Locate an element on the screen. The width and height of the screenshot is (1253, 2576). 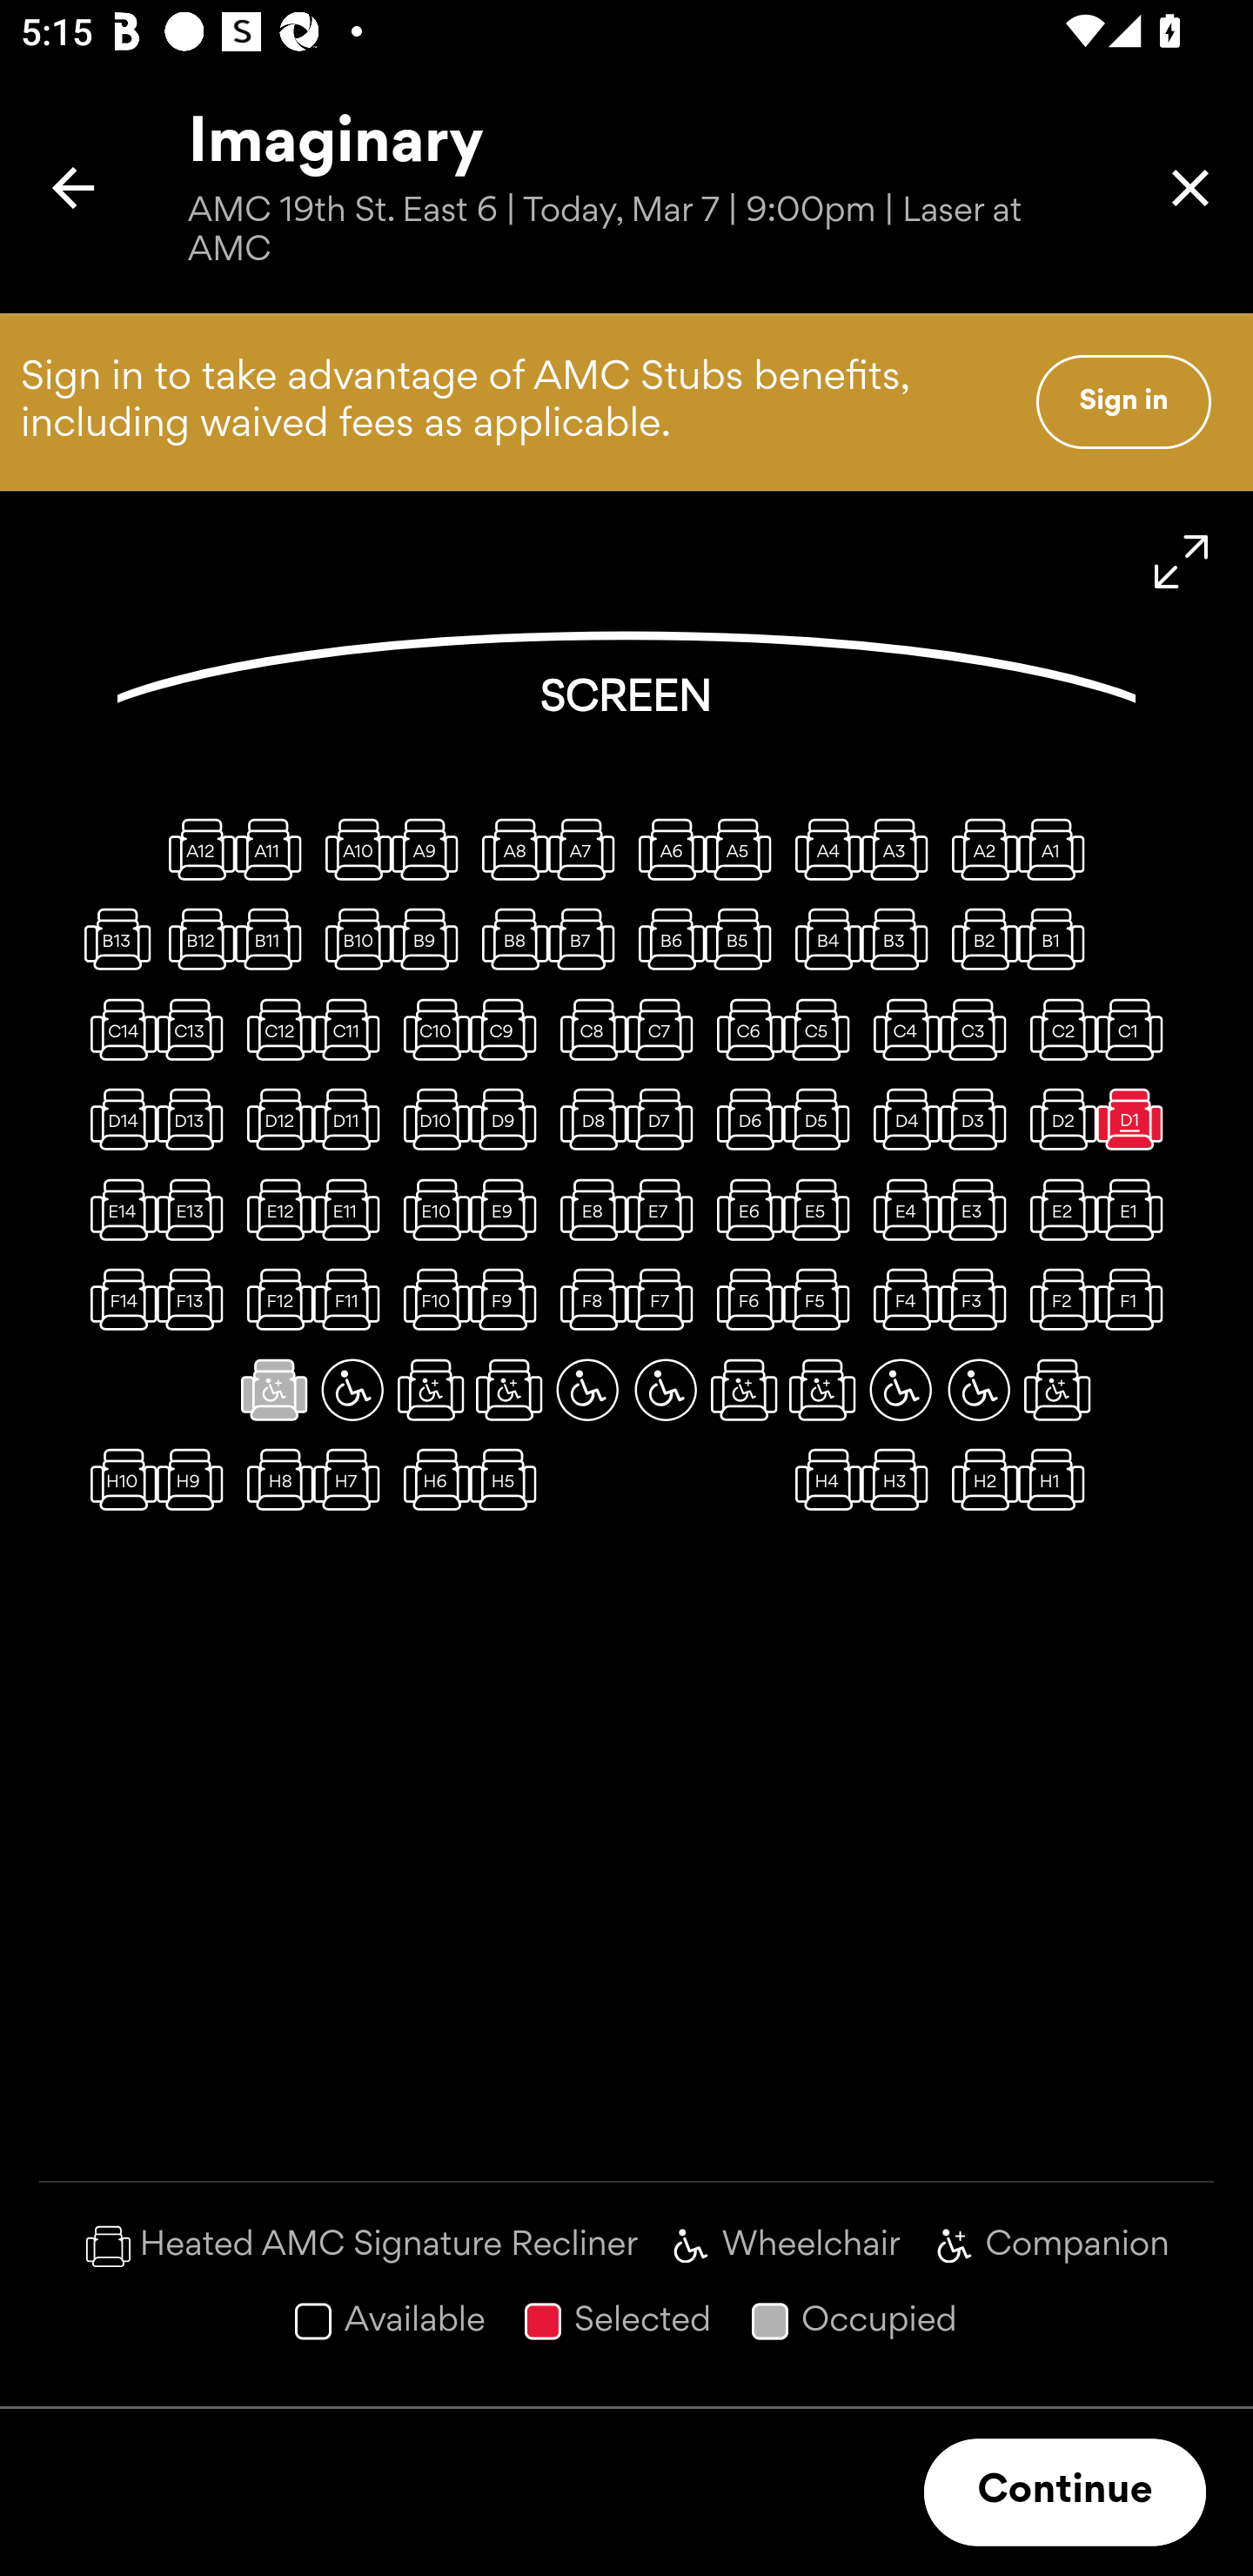
A4, Regular seat, available is located at coordinates (822, 849).